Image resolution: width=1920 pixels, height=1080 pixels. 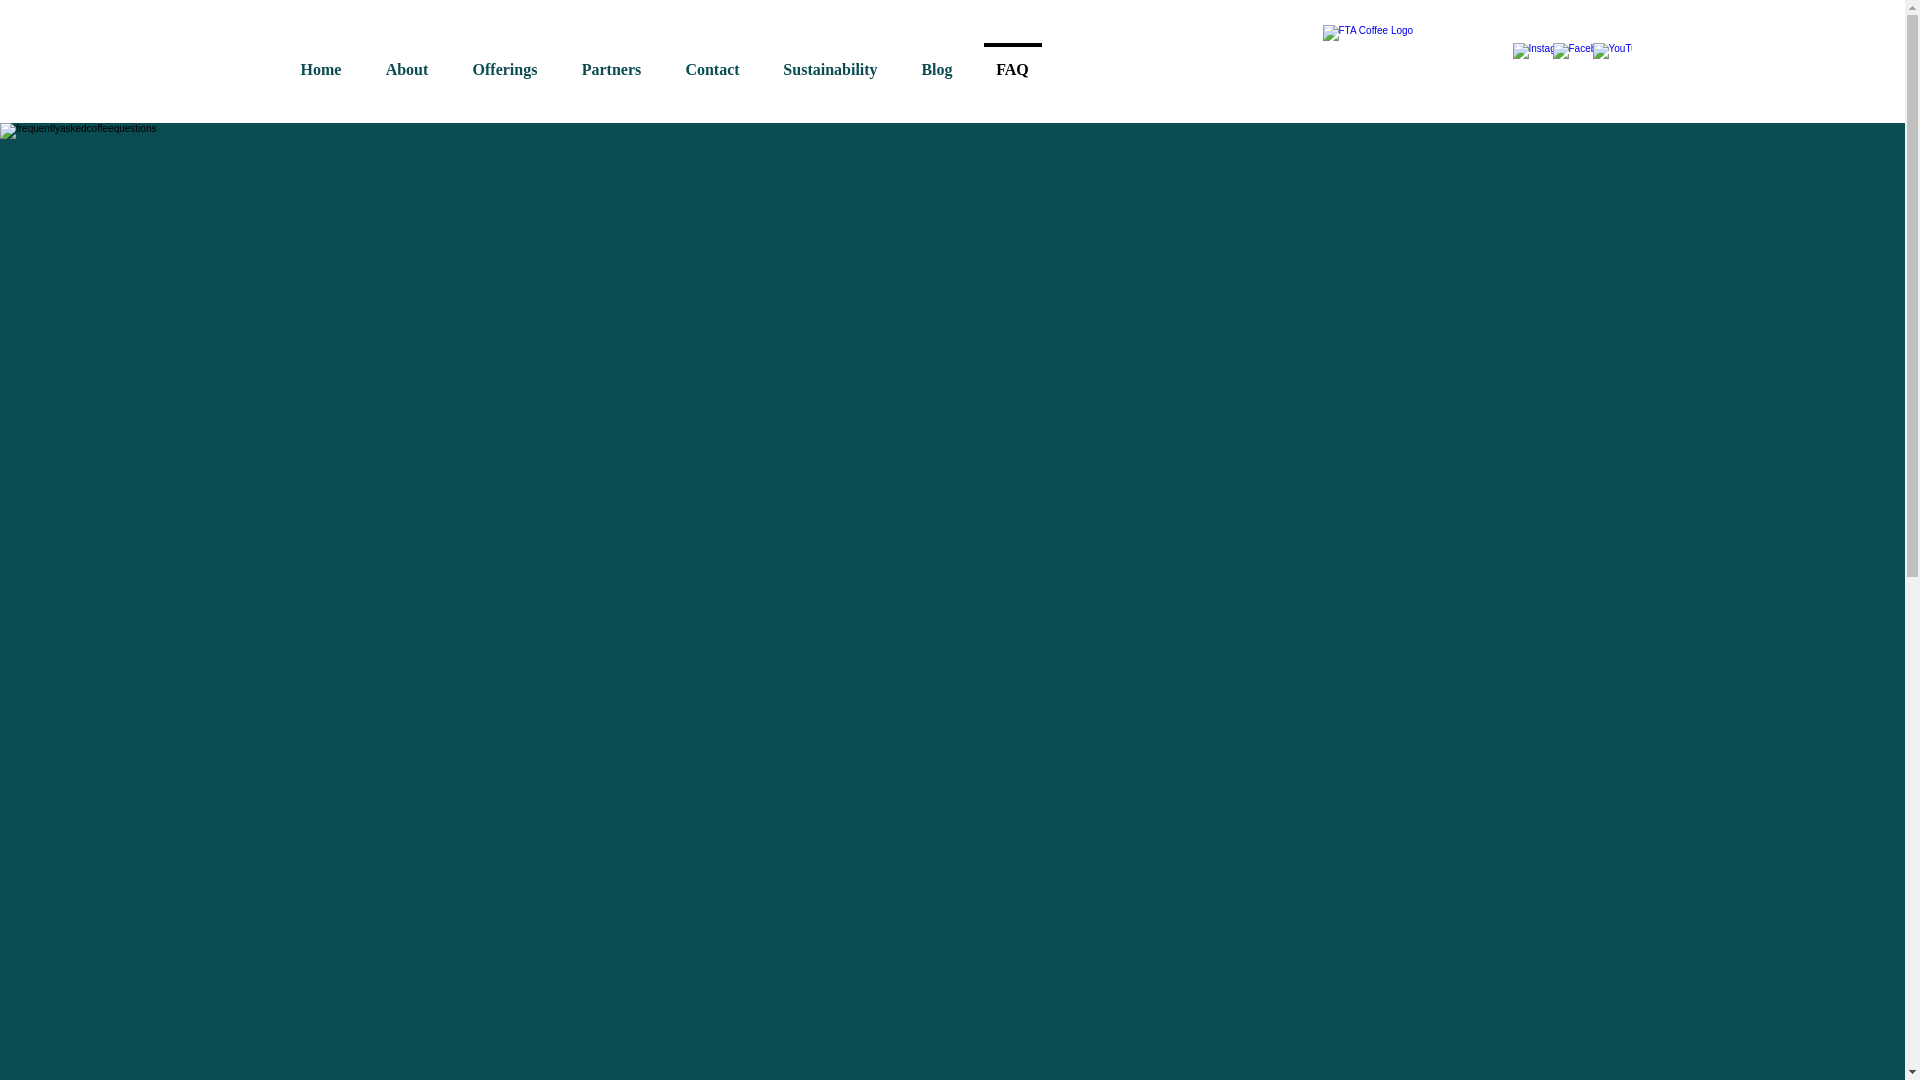 What do you see at coordinates (612, 60) in the screenshot?
I see `Partners` at bounding box center [612, 60].